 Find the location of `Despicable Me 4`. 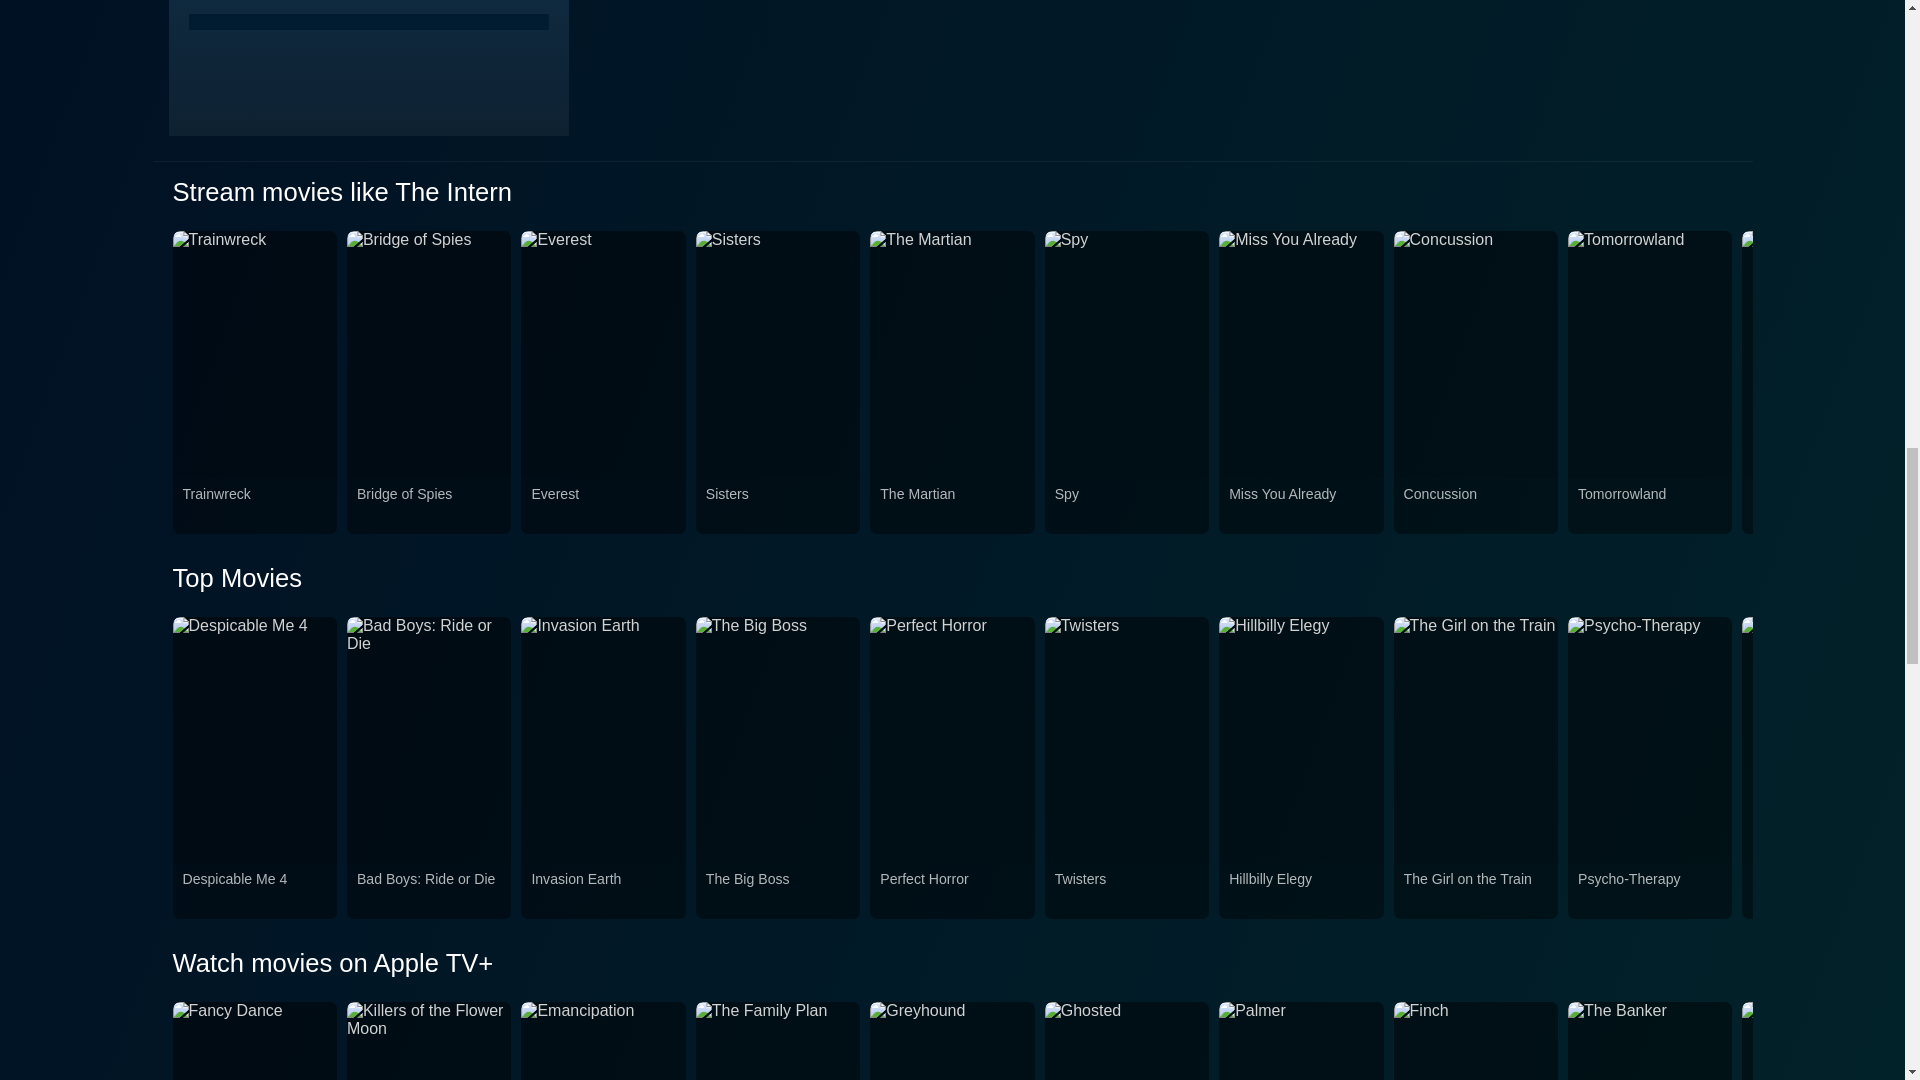

Despicable Me 4 is located at coordinates (254, 890).